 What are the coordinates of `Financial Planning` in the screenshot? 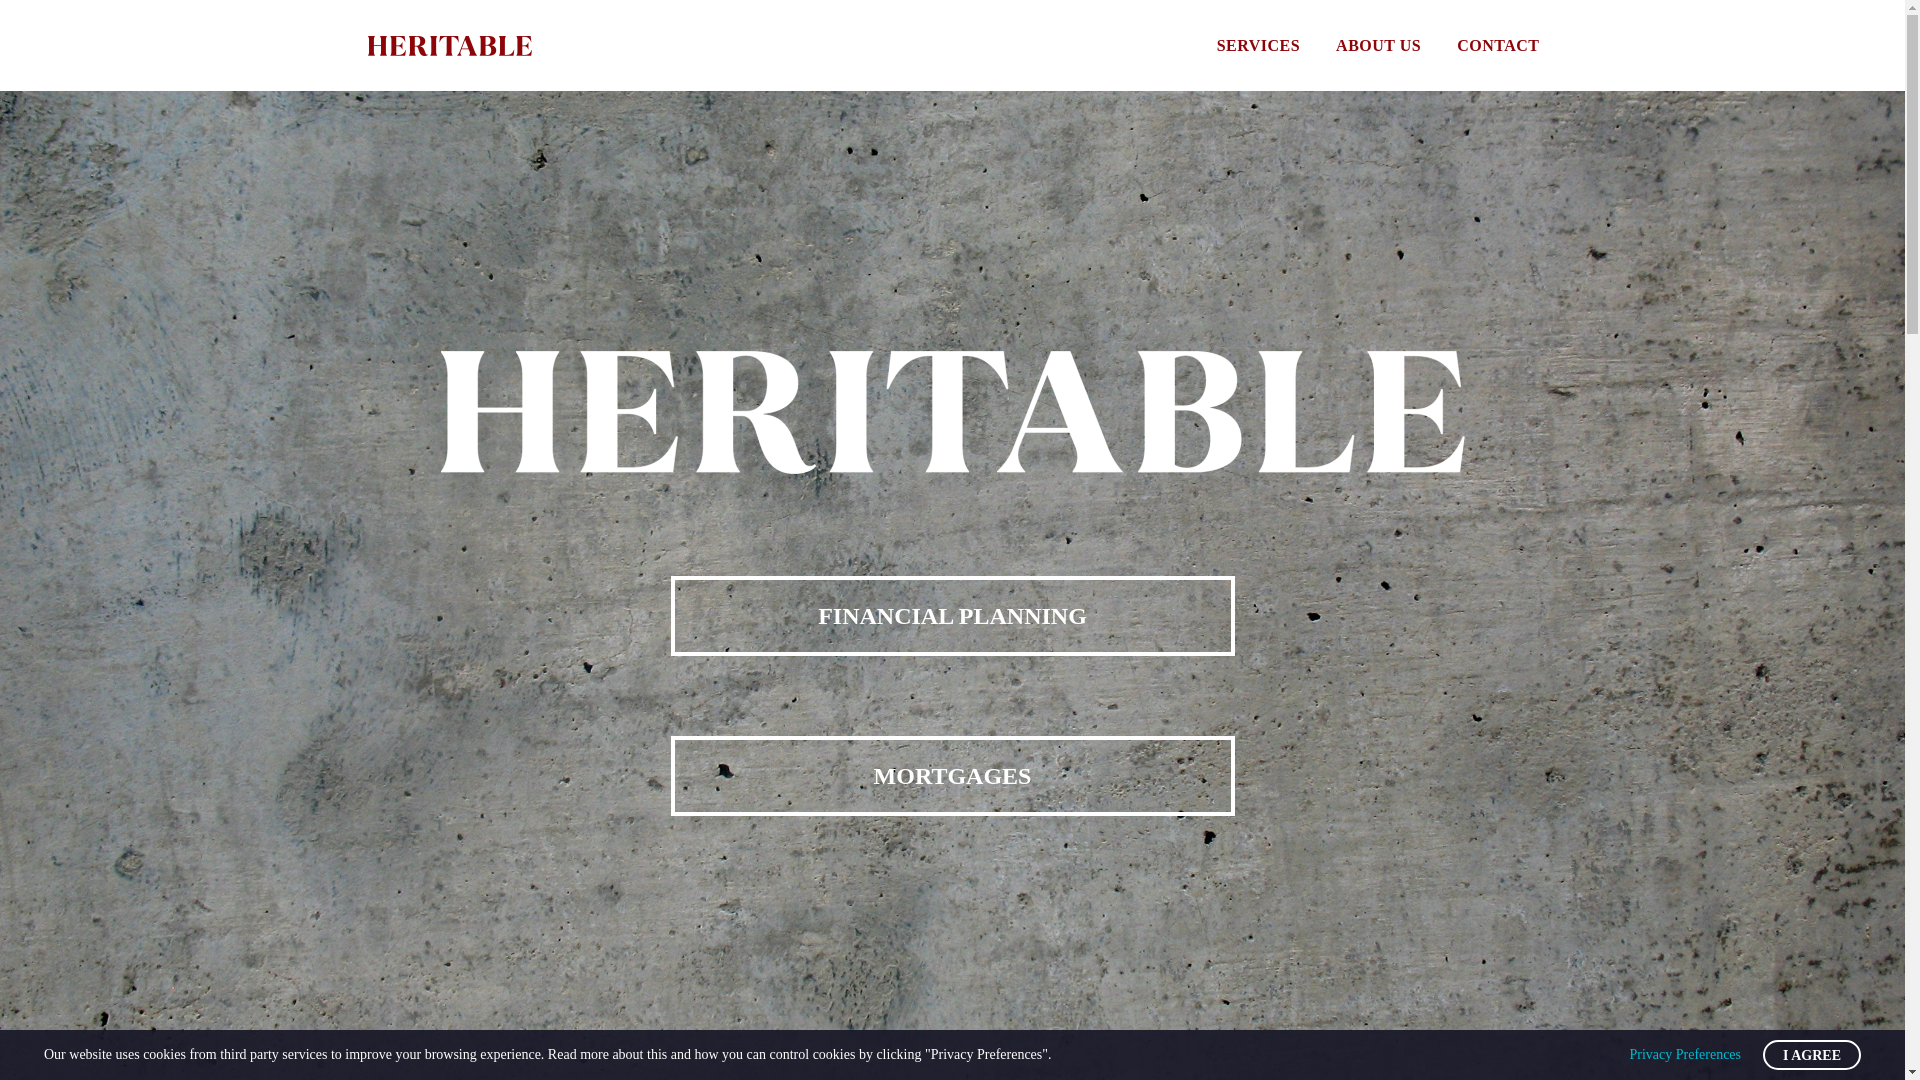 It's located at (952, 615).